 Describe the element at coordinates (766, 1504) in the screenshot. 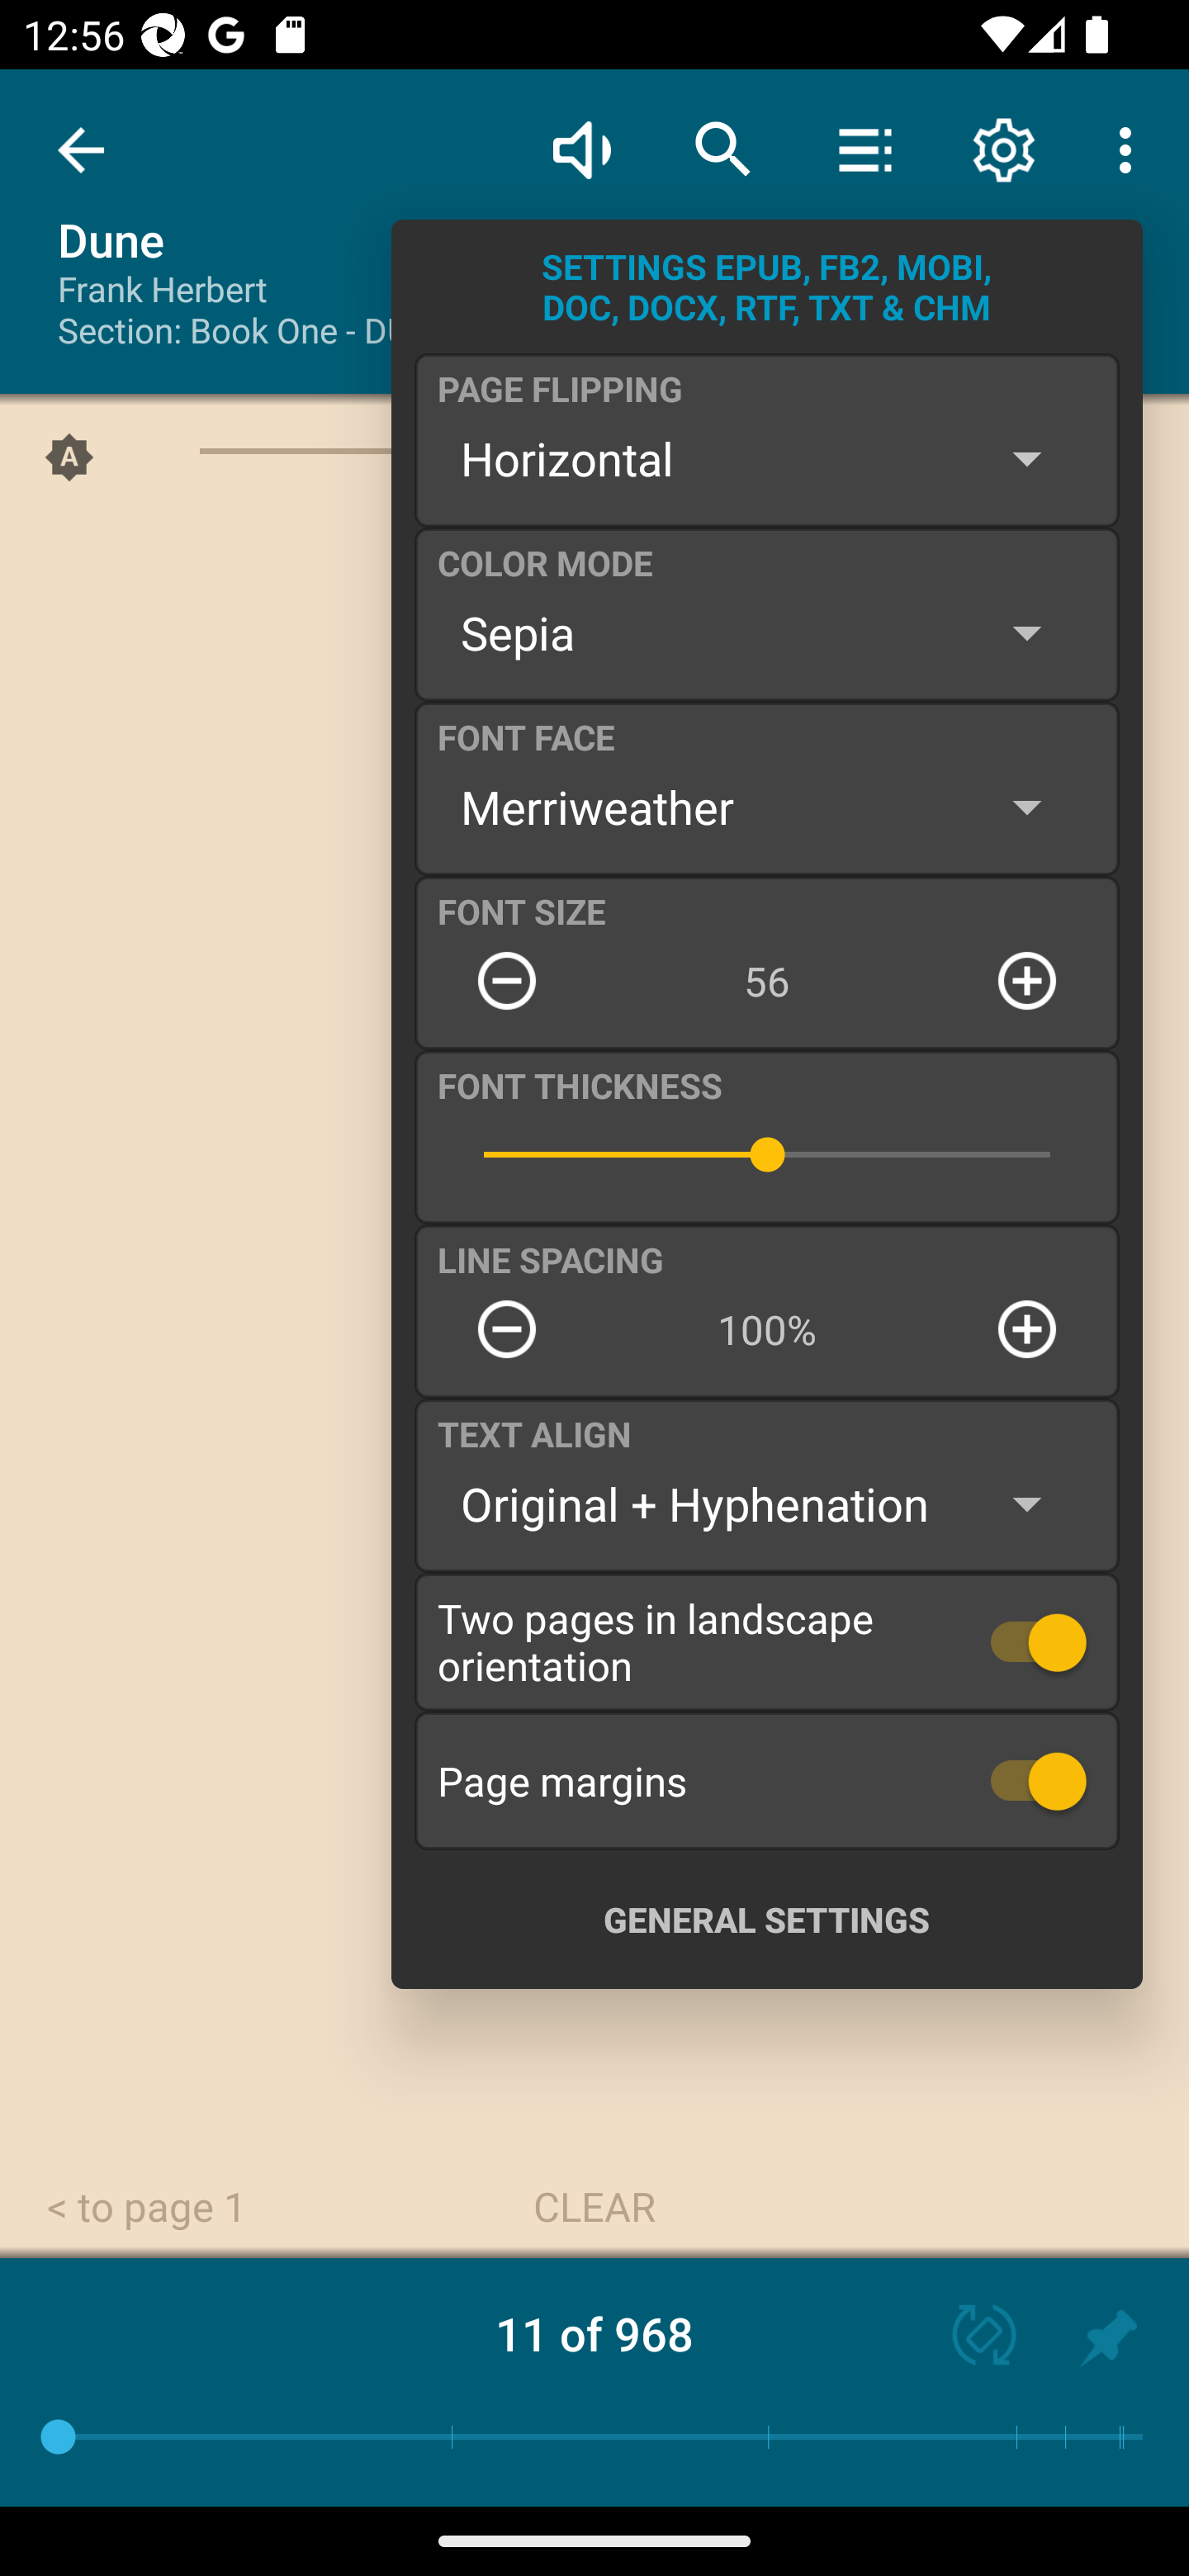

I see `Original + Hyphenation` at that location.